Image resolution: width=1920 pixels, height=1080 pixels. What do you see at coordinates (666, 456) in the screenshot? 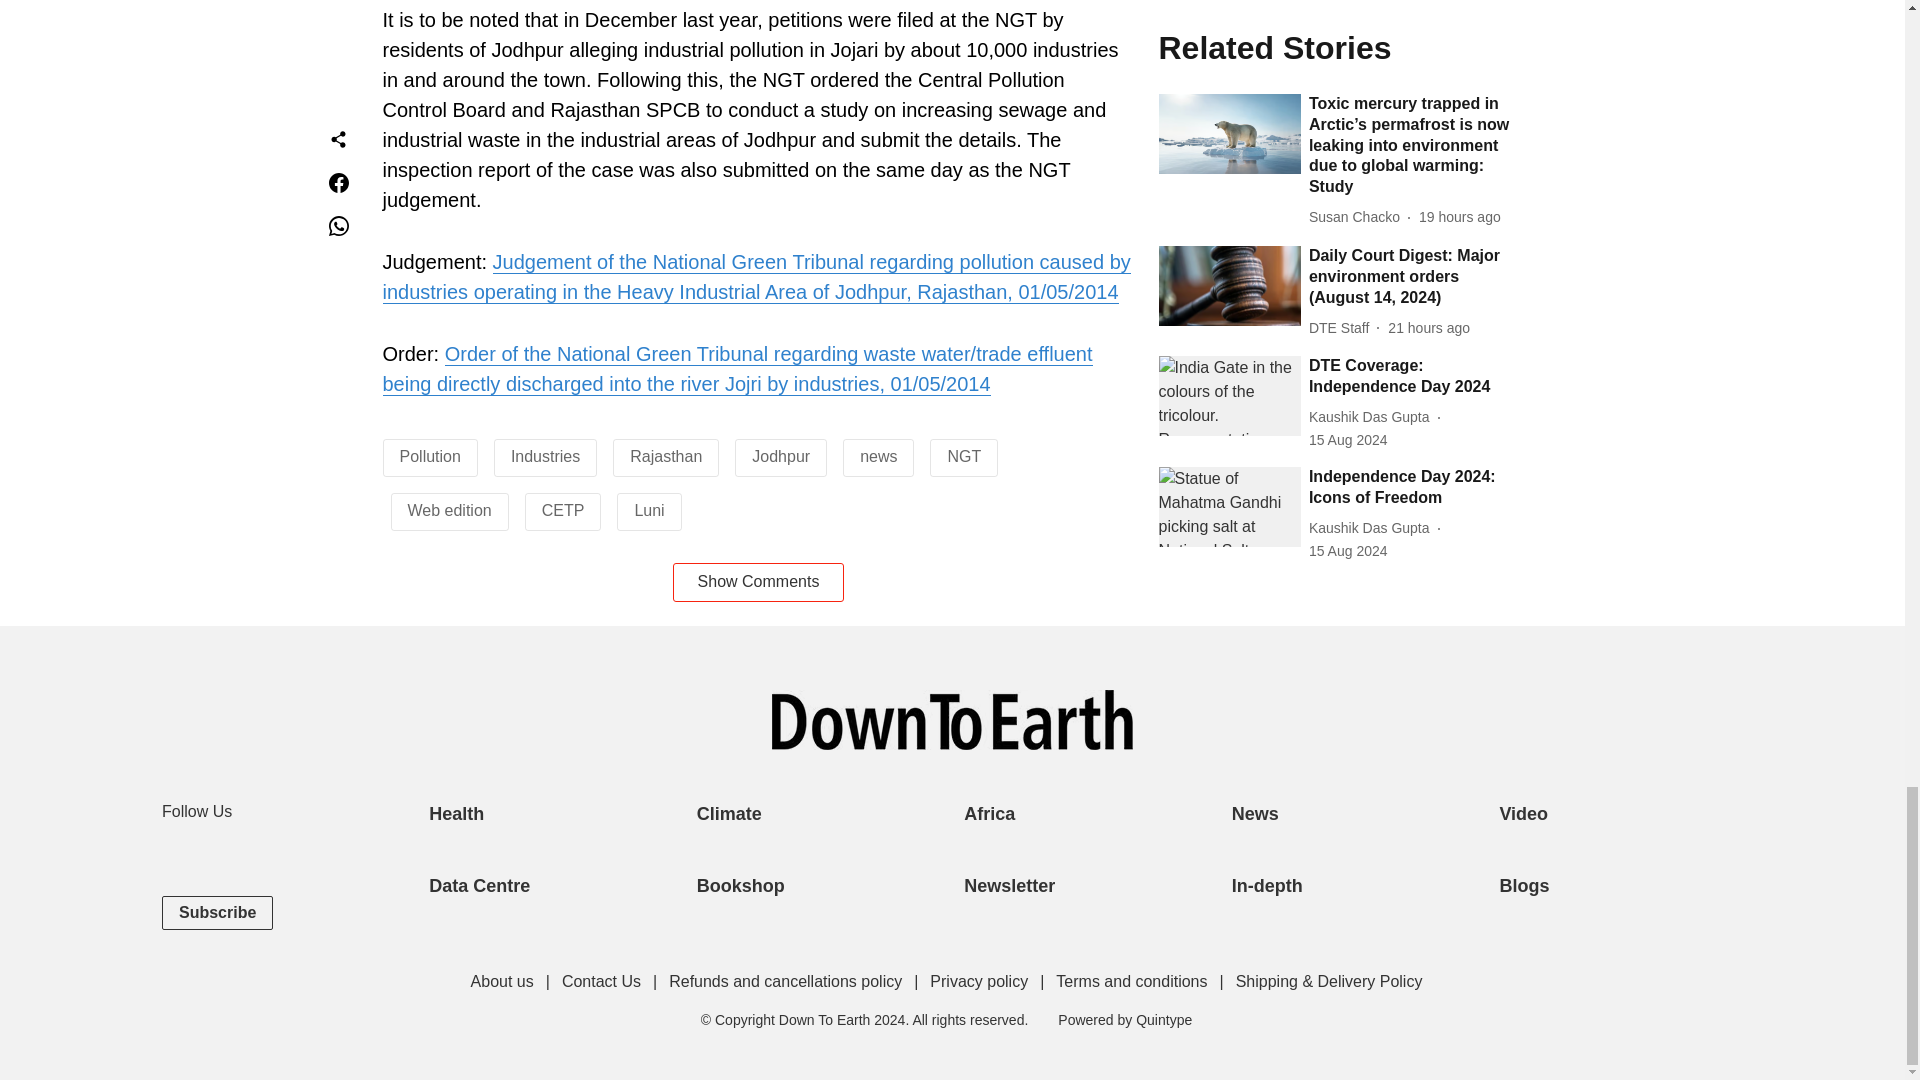
I see `Rajasthan` at bounding box center [666, 456].